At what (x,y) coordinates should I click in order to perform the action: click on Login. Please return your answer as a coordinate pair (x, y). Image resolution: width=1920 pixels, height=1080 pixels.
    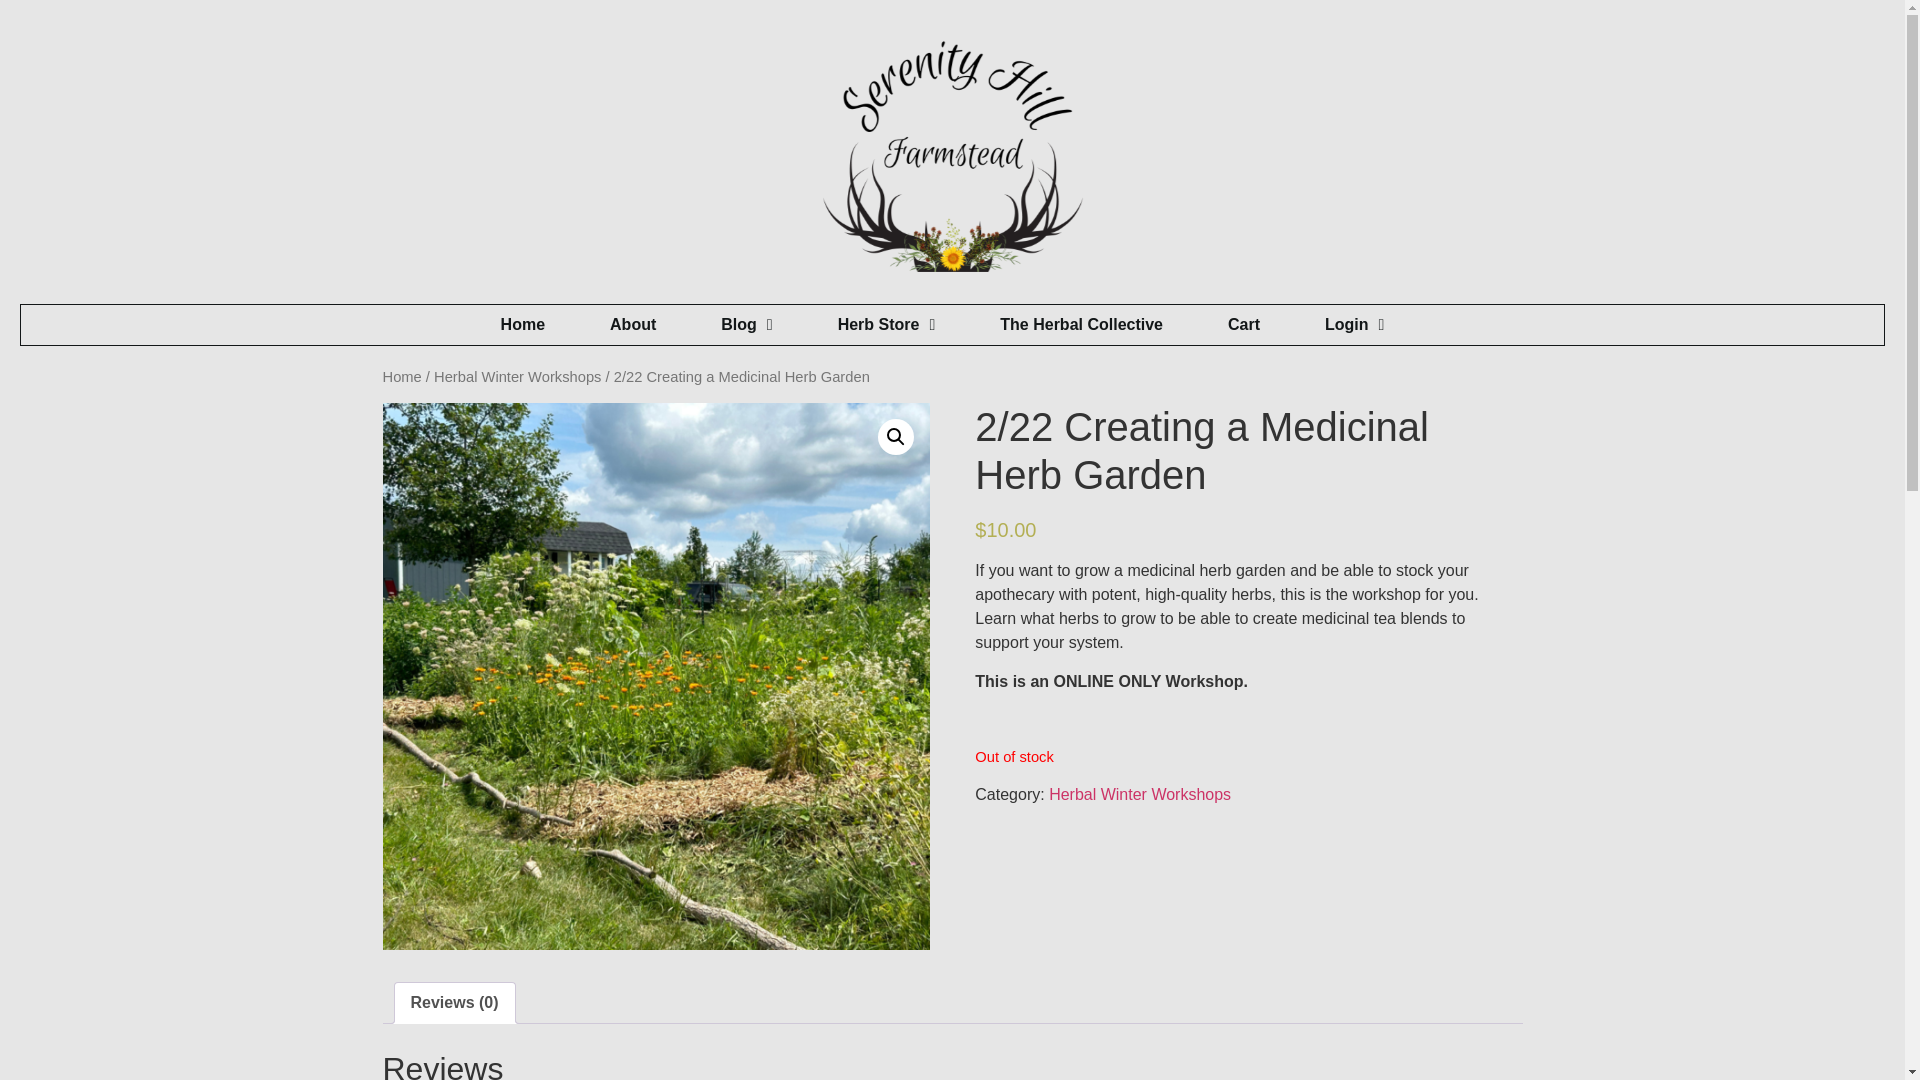
    Looking at the image, I should click on (1354, 324).